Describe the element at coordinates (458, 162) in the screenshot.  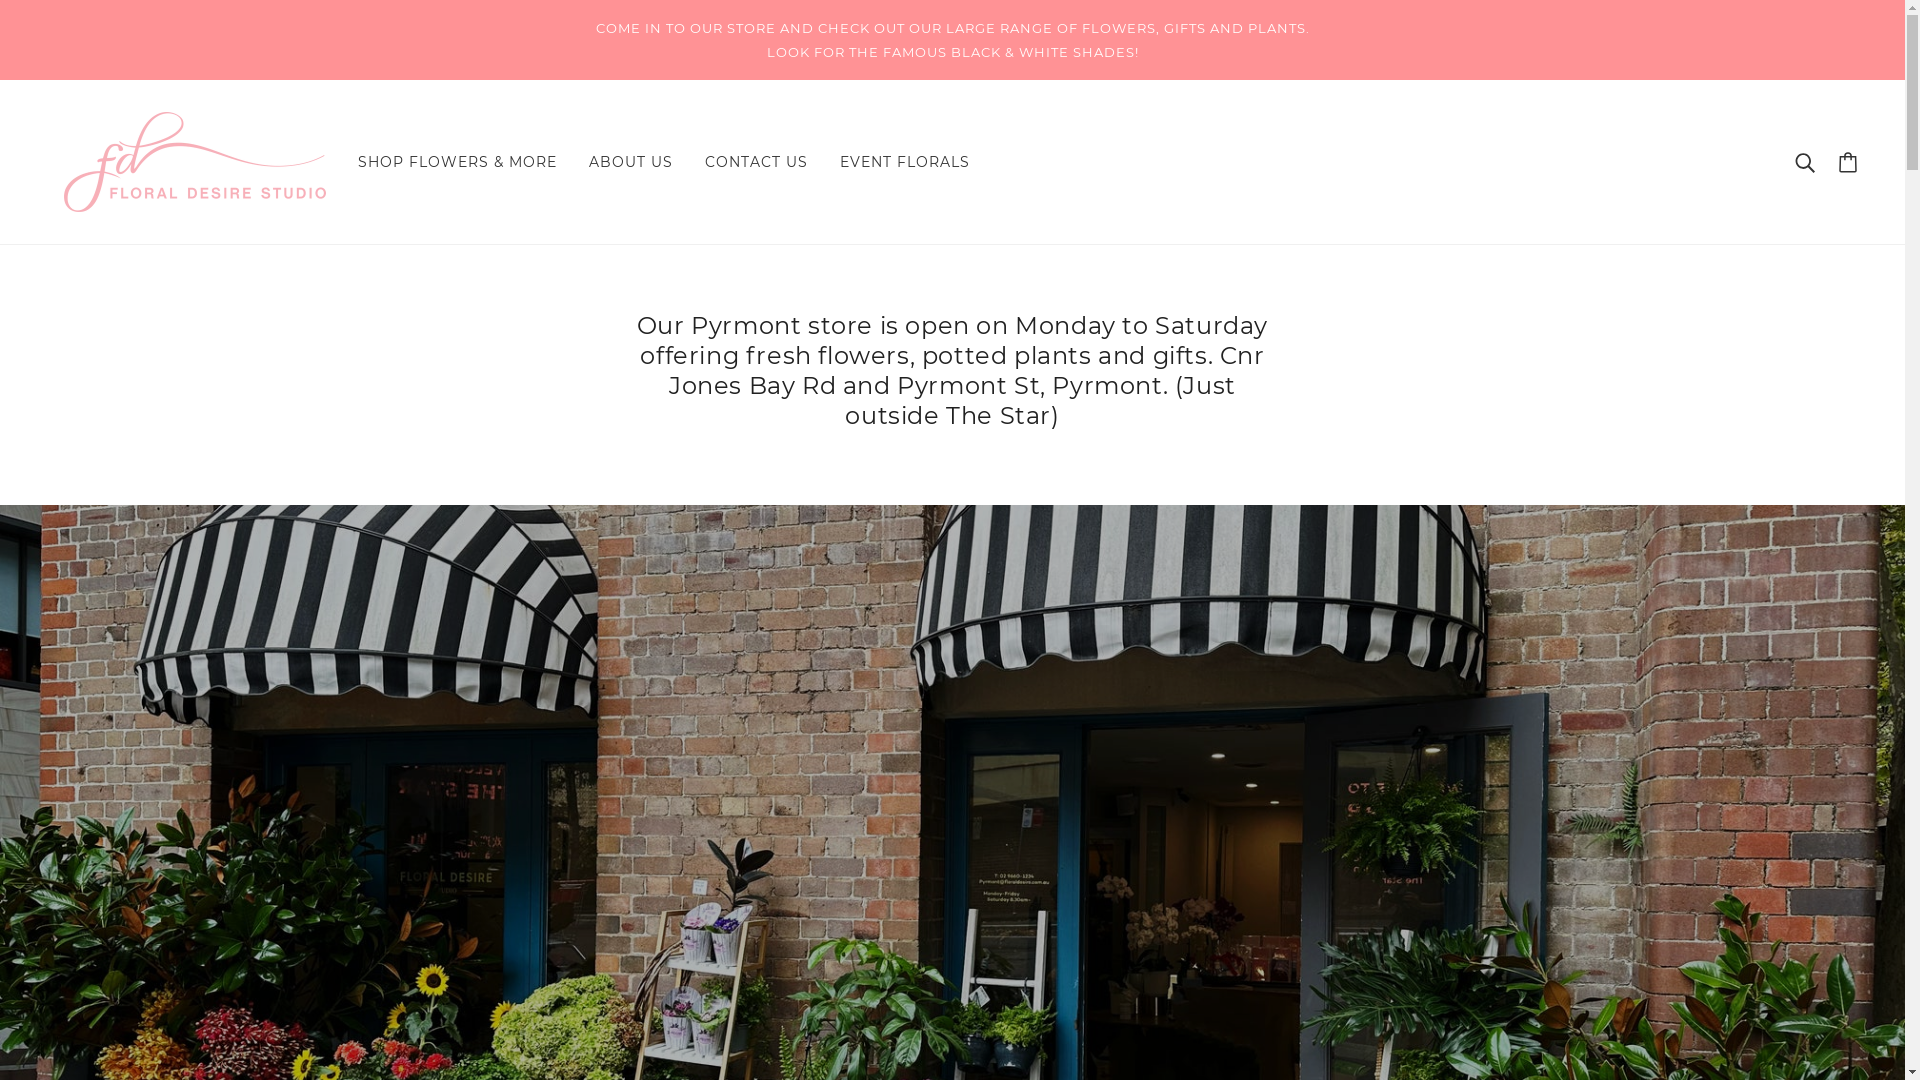
I see `SHOP FLOWERS & MORE` at that location.